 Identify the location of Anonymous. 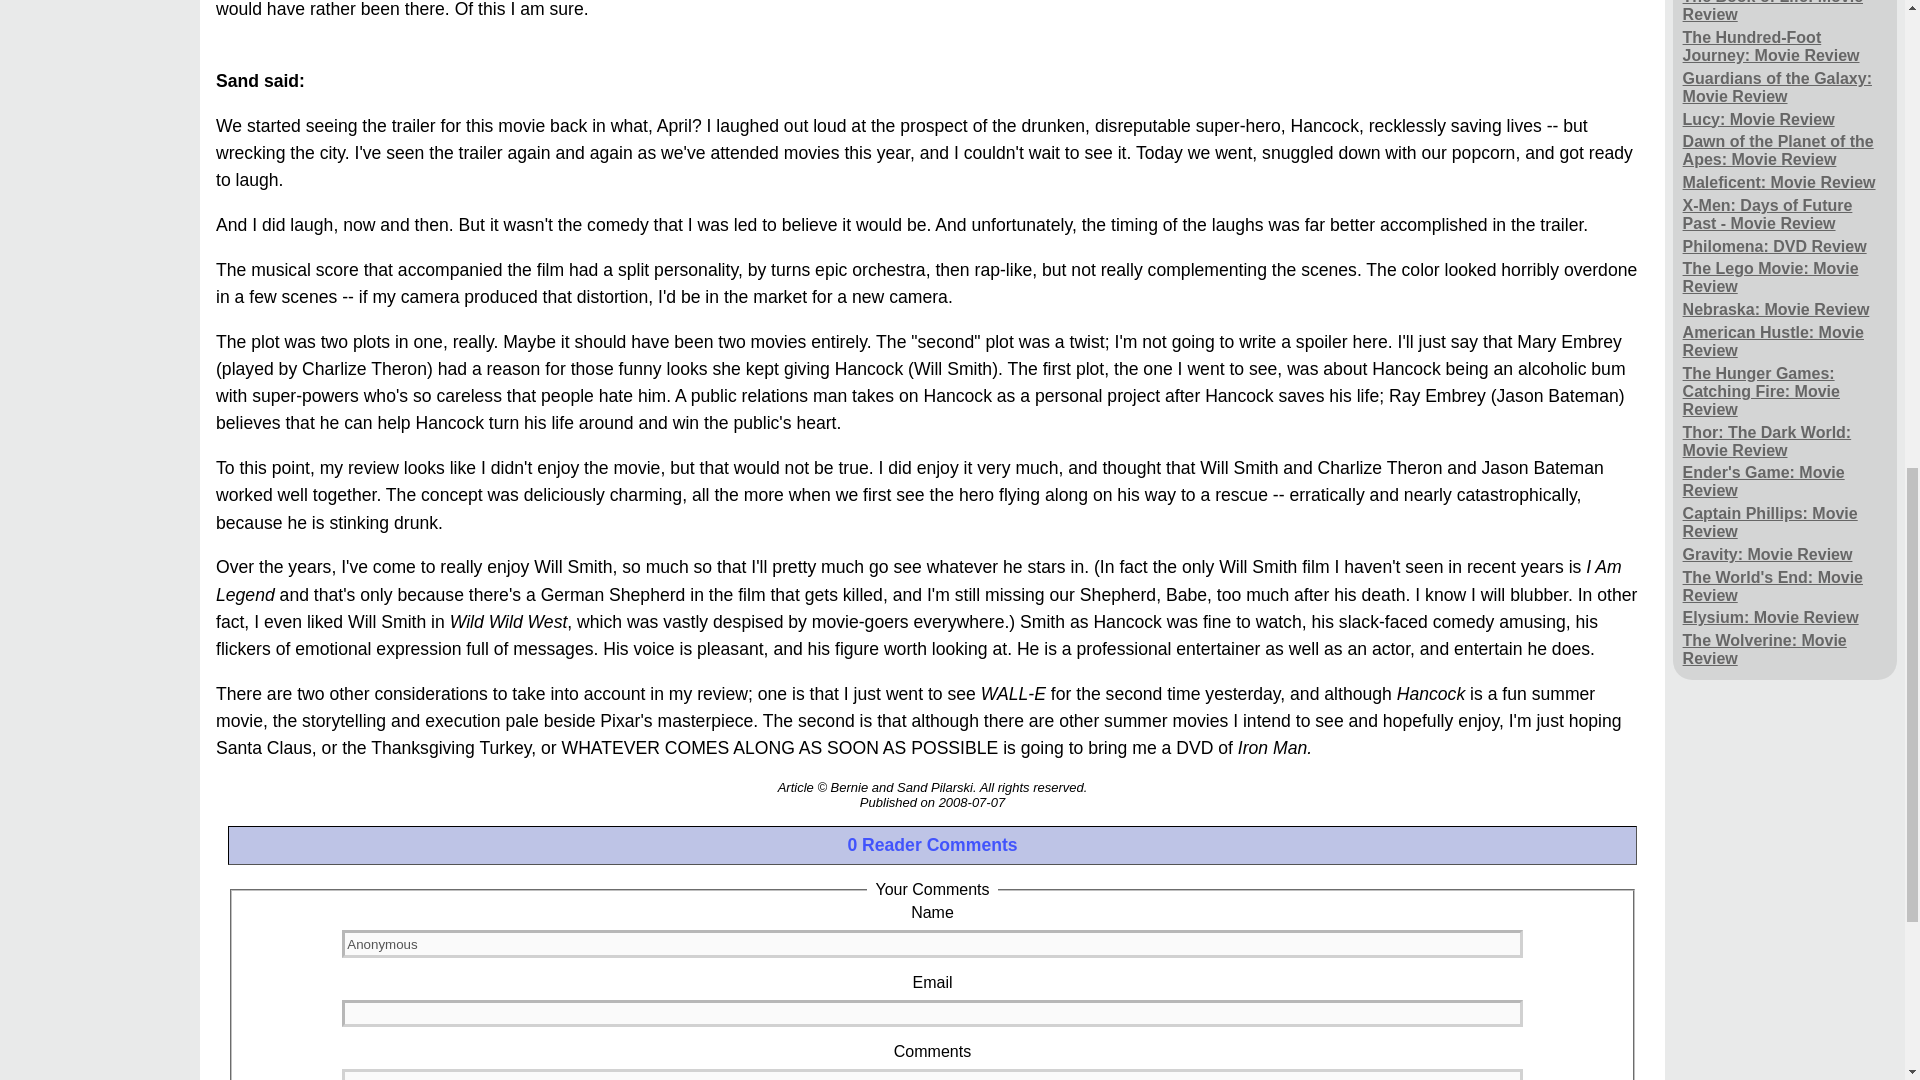
(932, 942).